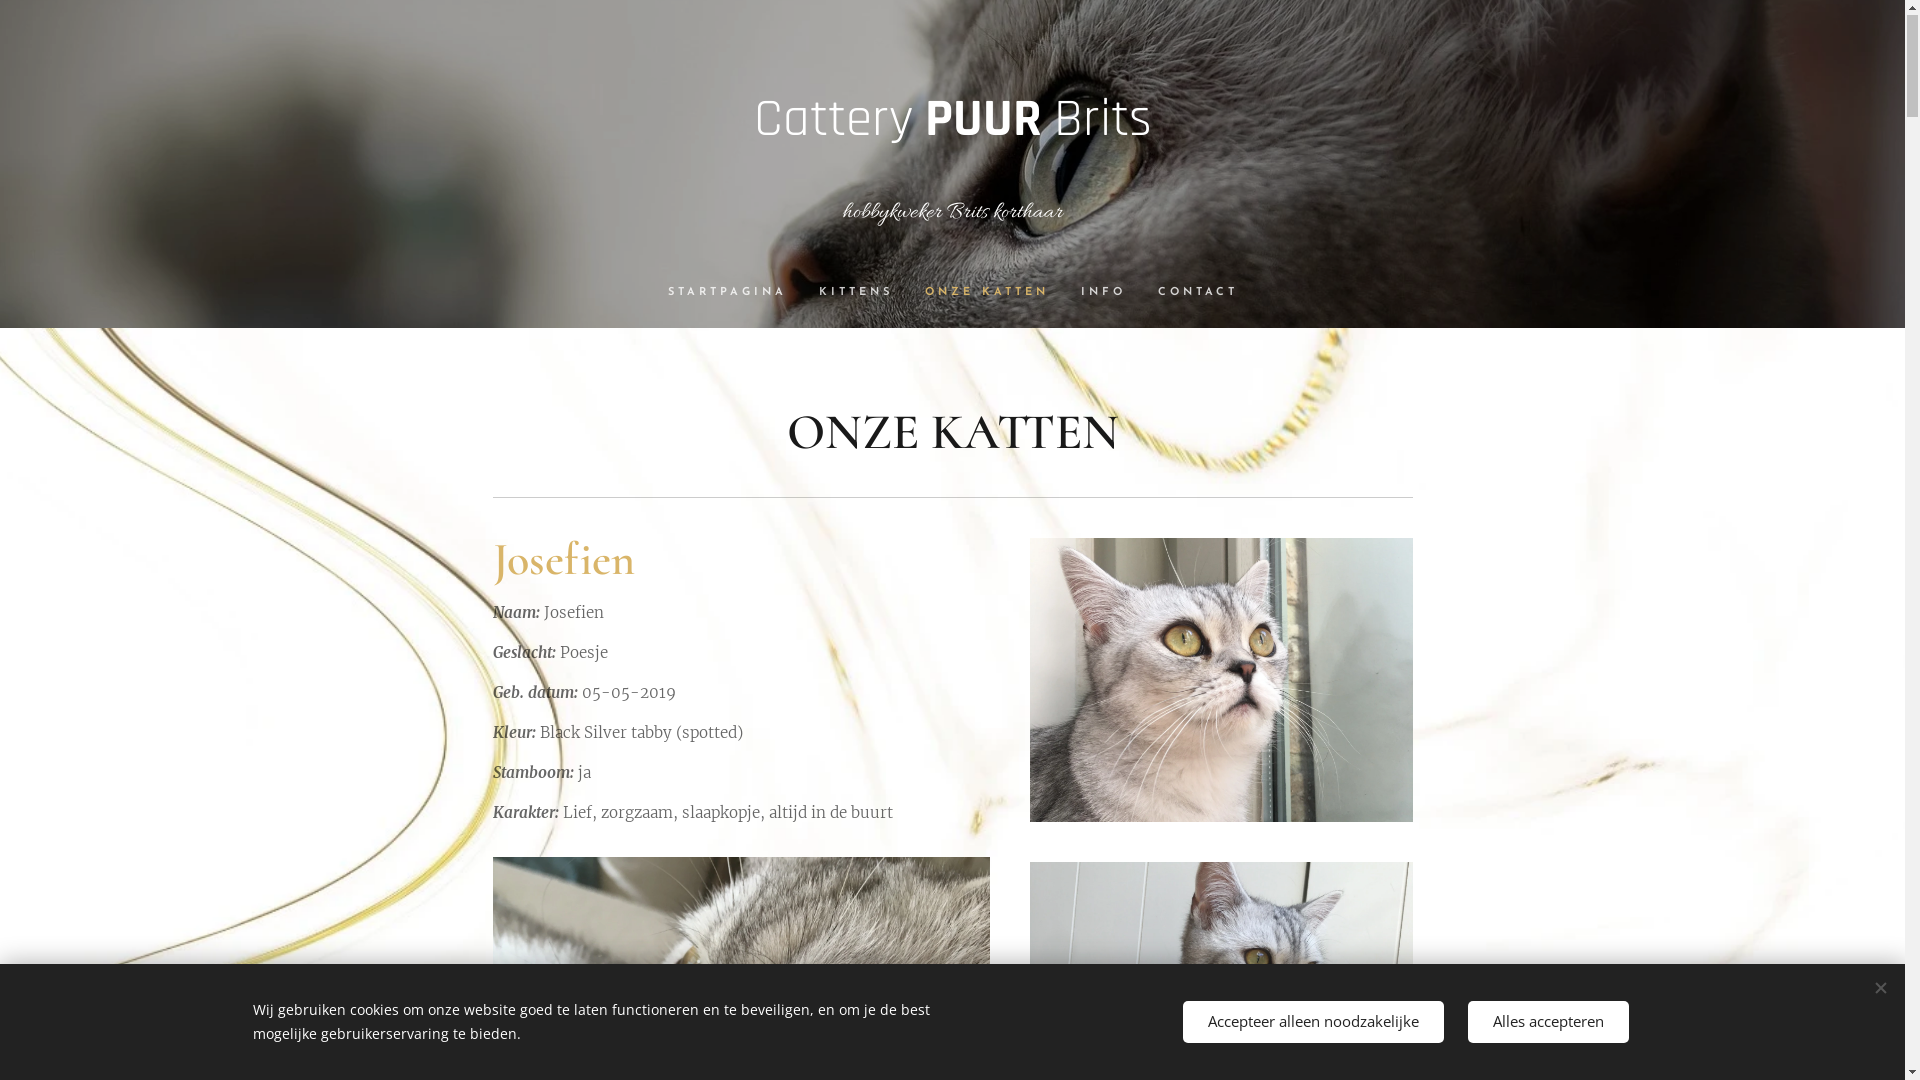 Image resolution: width=1920 pixels, height=1080 pixels. What do you see at coordinates (953, 114) in the screenshot?
I see `Cattery PUUR Brits` at bounding box center [953, 114].